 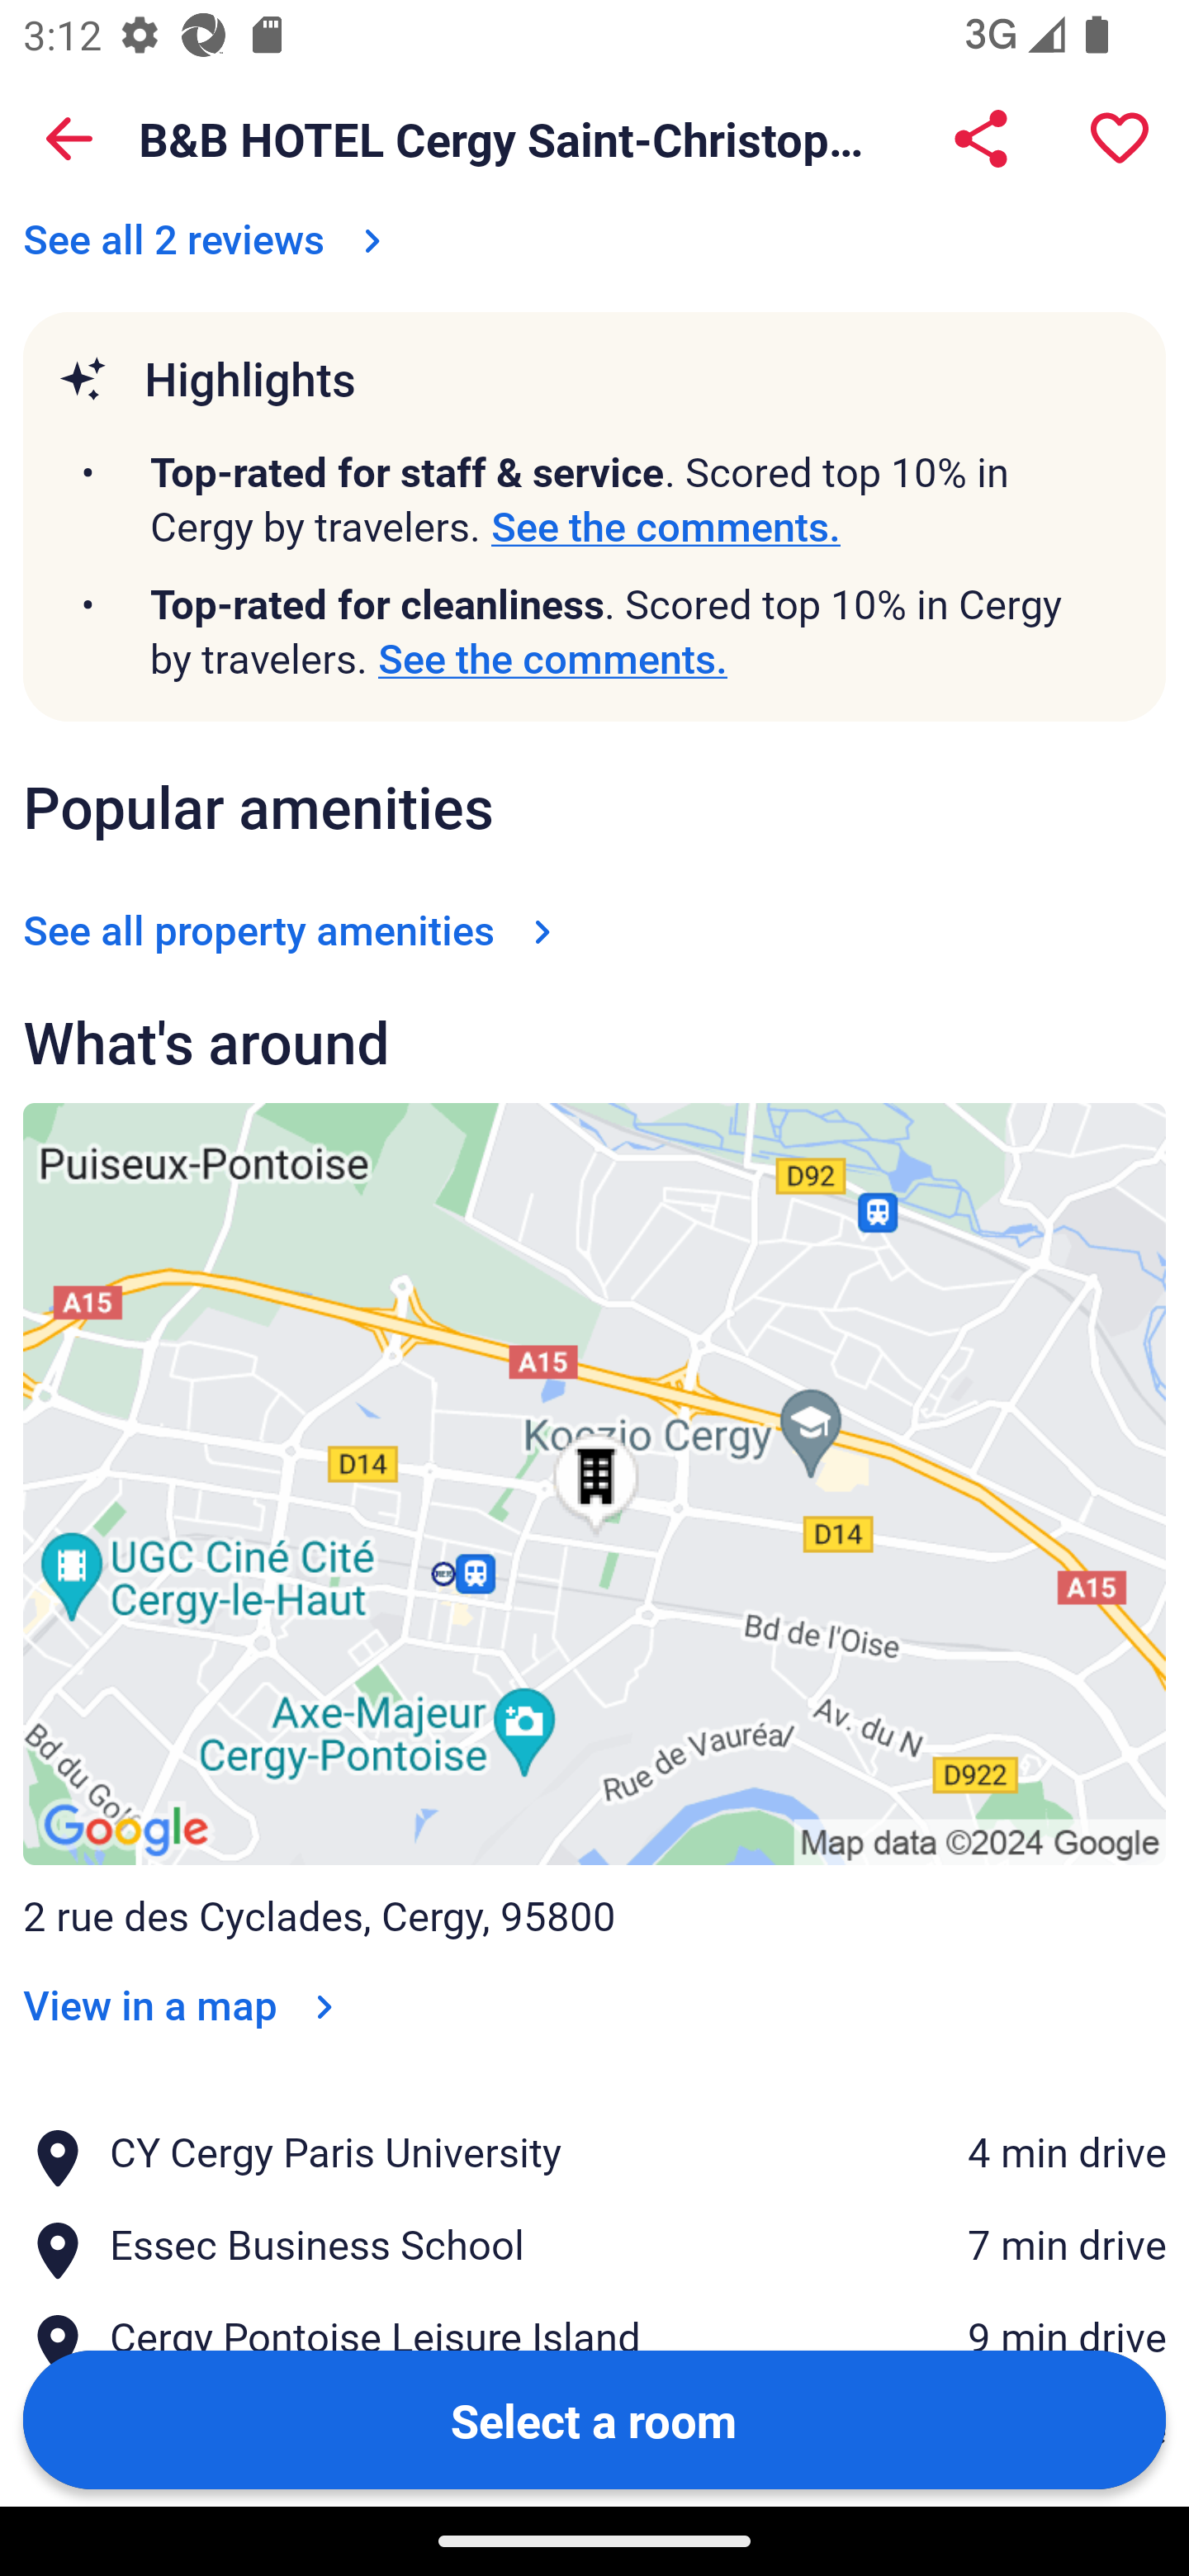 I want to click on Share B&B HOTEL Cergy Saint-Christophe Gare, so click(x=981, y=139).